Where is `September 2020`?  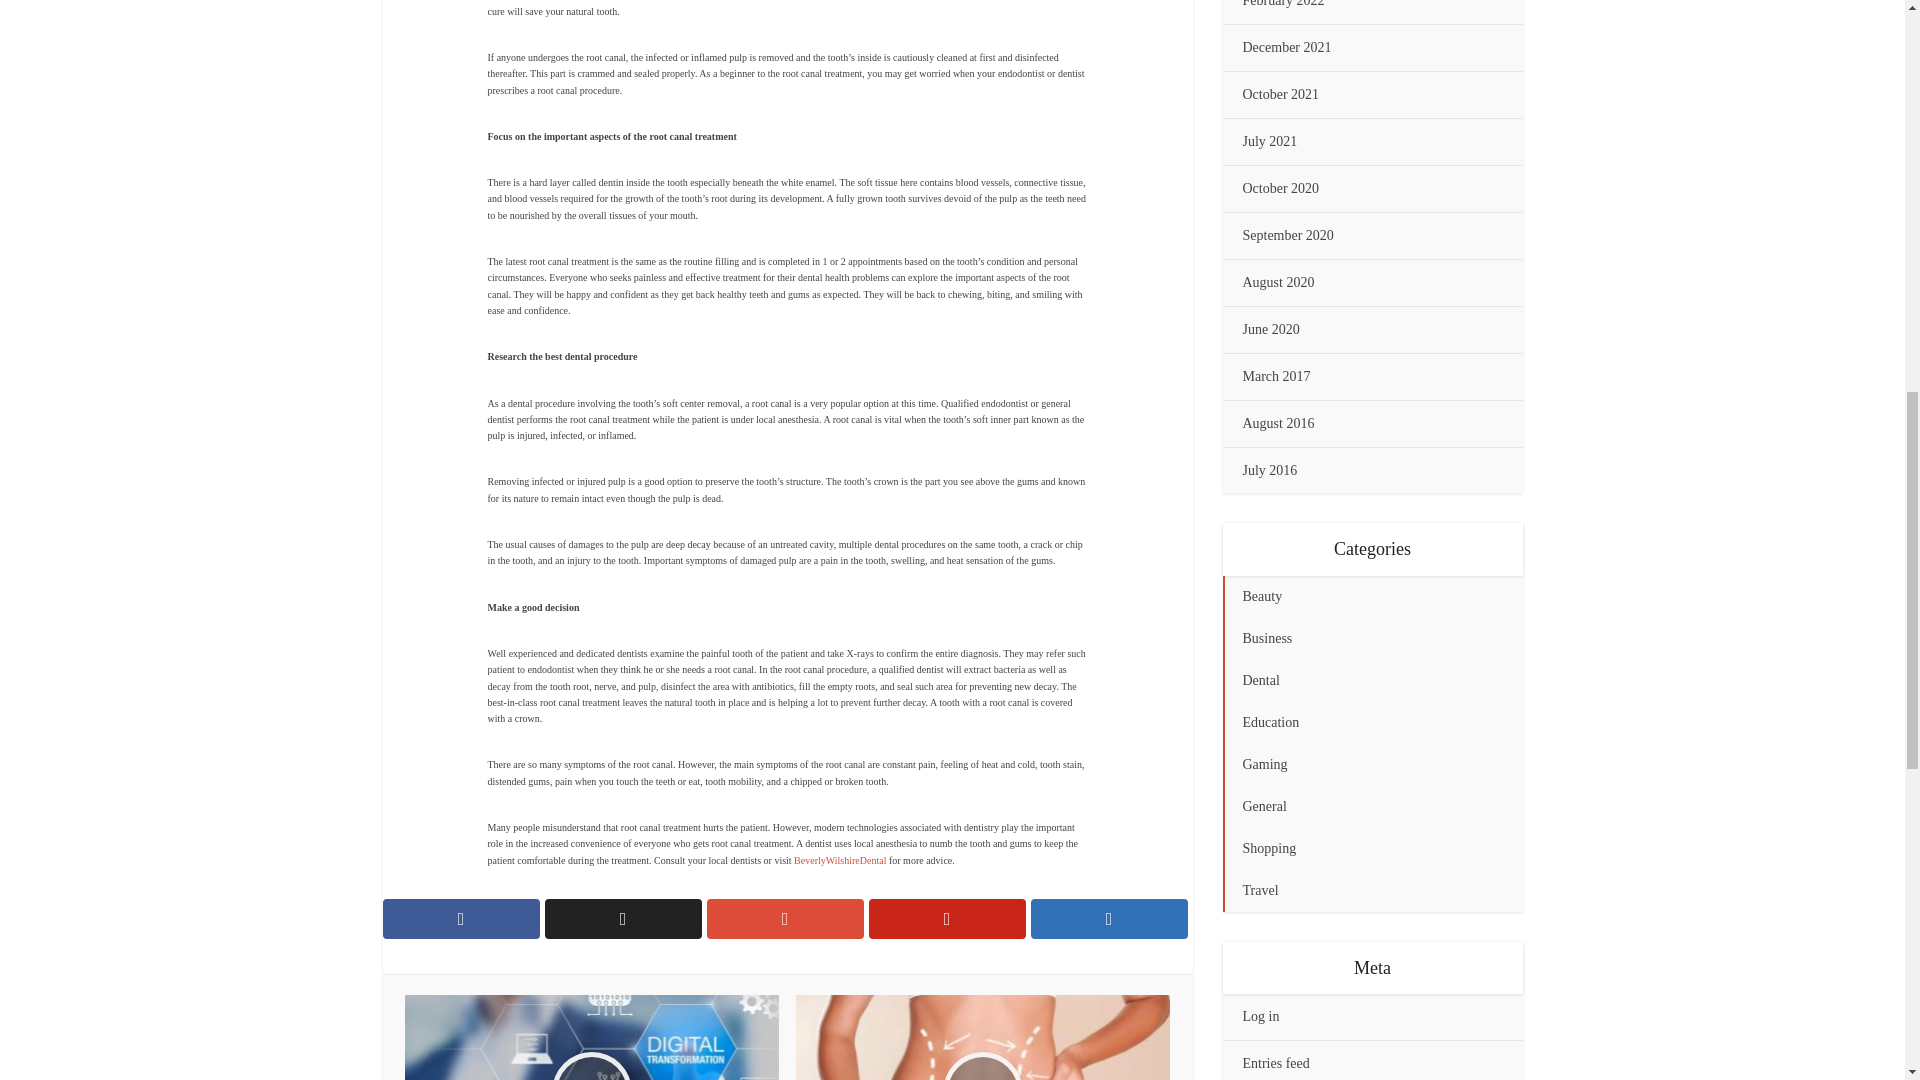 September 2020 is located at coordinates (1287, 235).